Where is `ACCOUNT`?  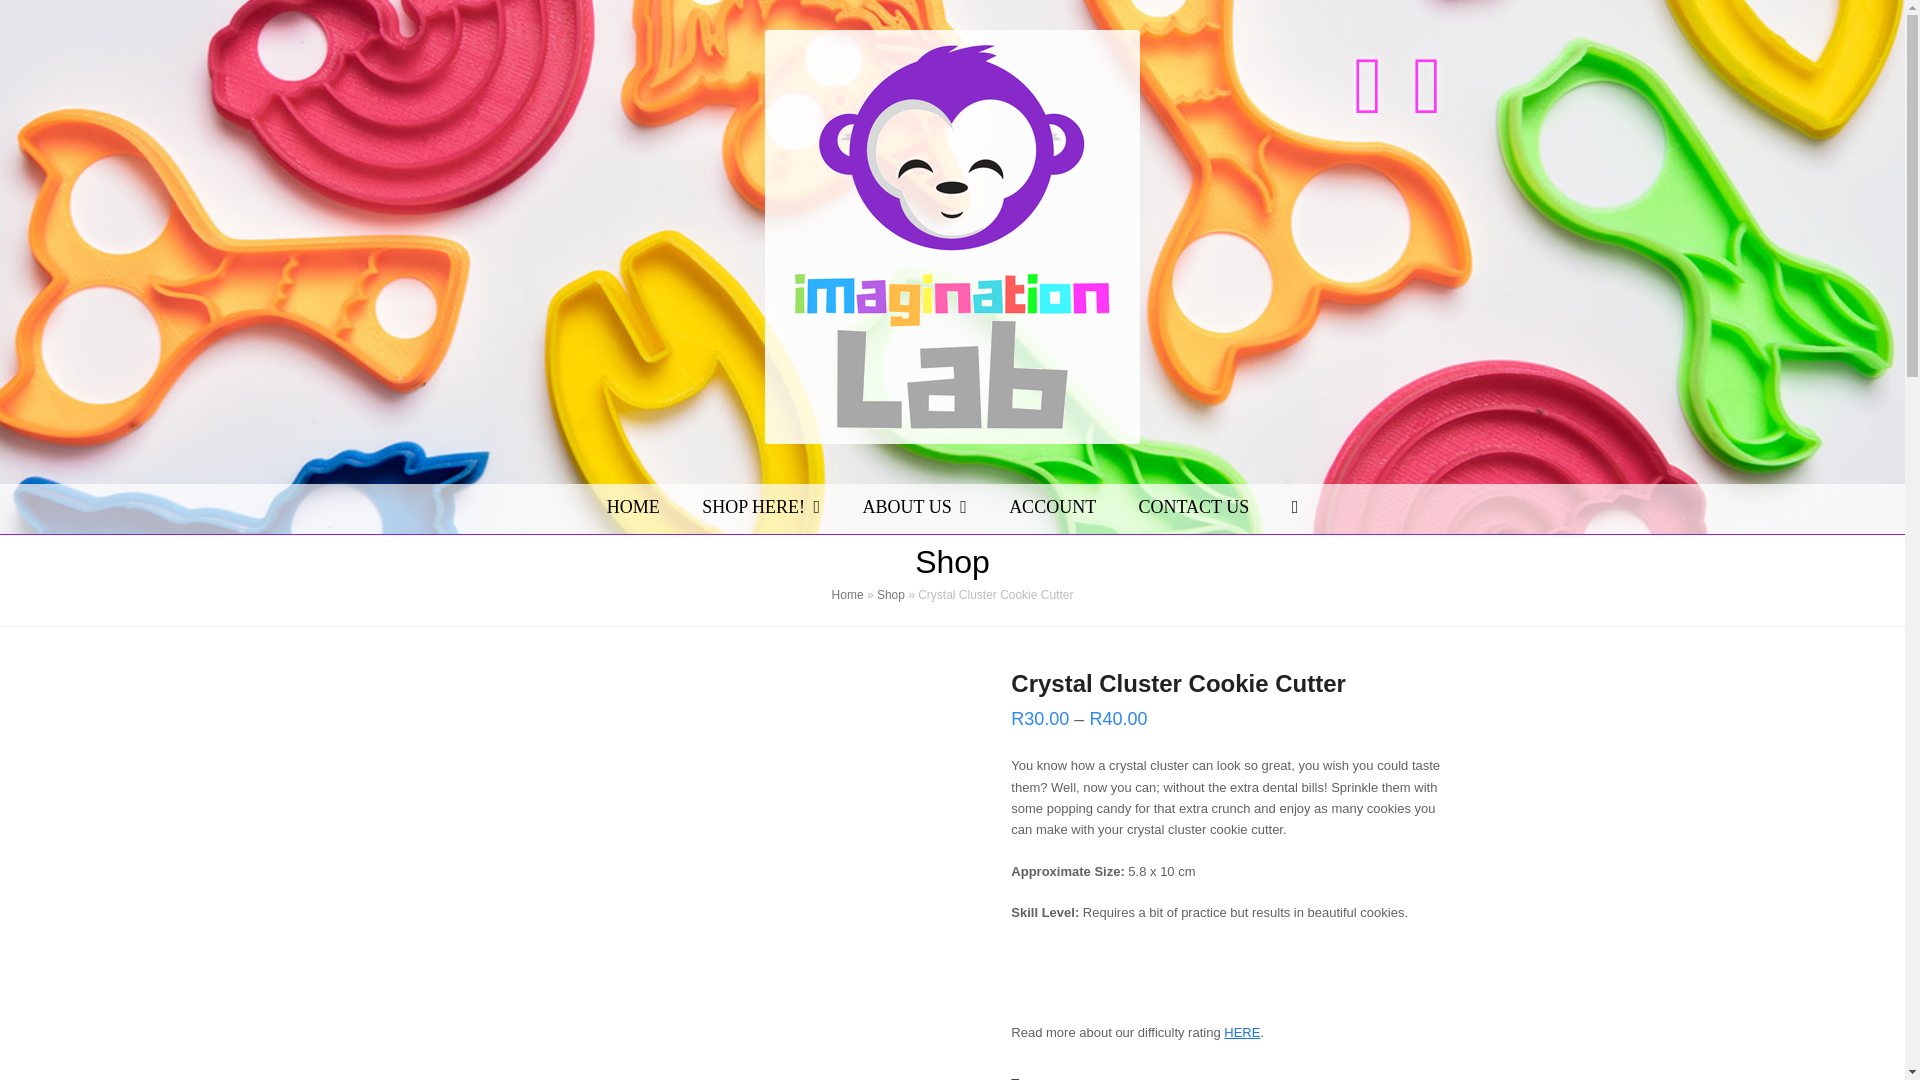
ACCOUNT is located at coordinates (1052, 508).